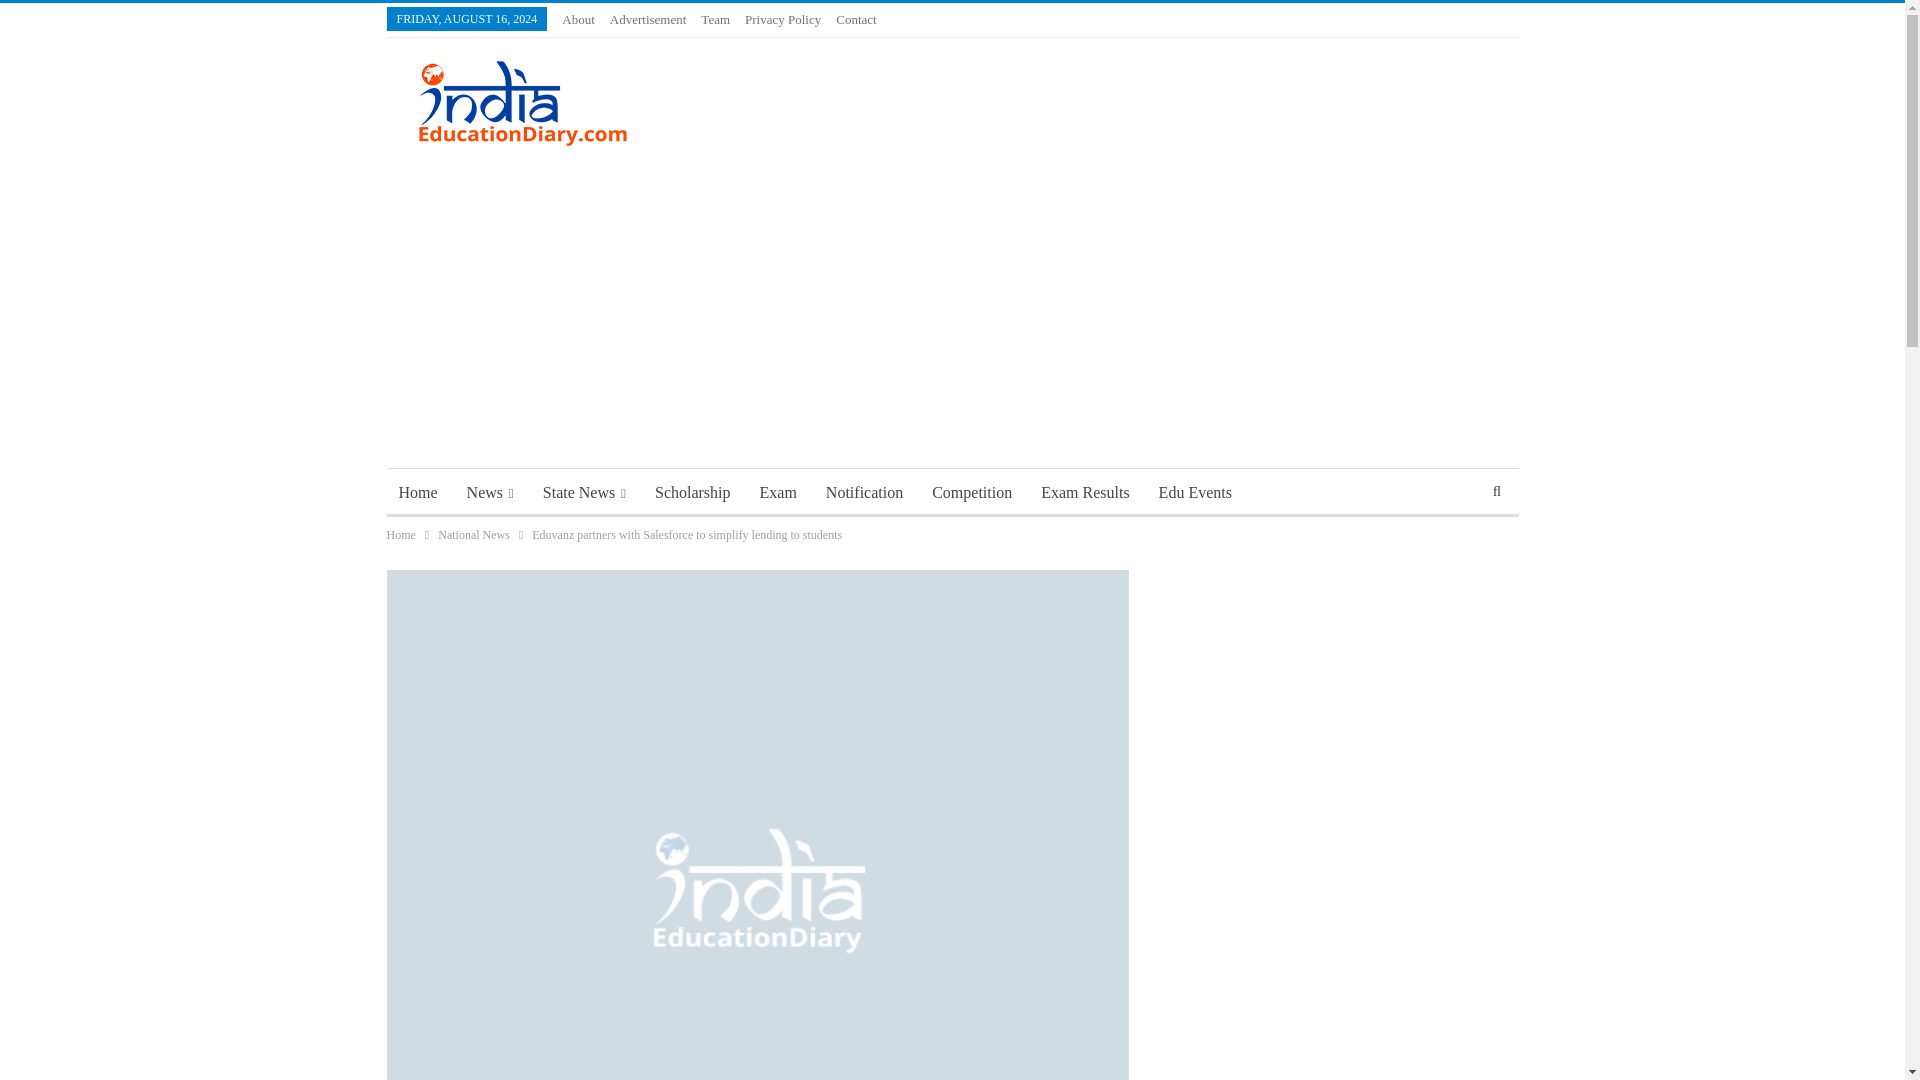 Image resolution: width=1920 pixels, height=1080 pixels. What do you see at coordinates (648, 19) in the screenshot?
I see `Advertisement` at bounding box center [648, 19].